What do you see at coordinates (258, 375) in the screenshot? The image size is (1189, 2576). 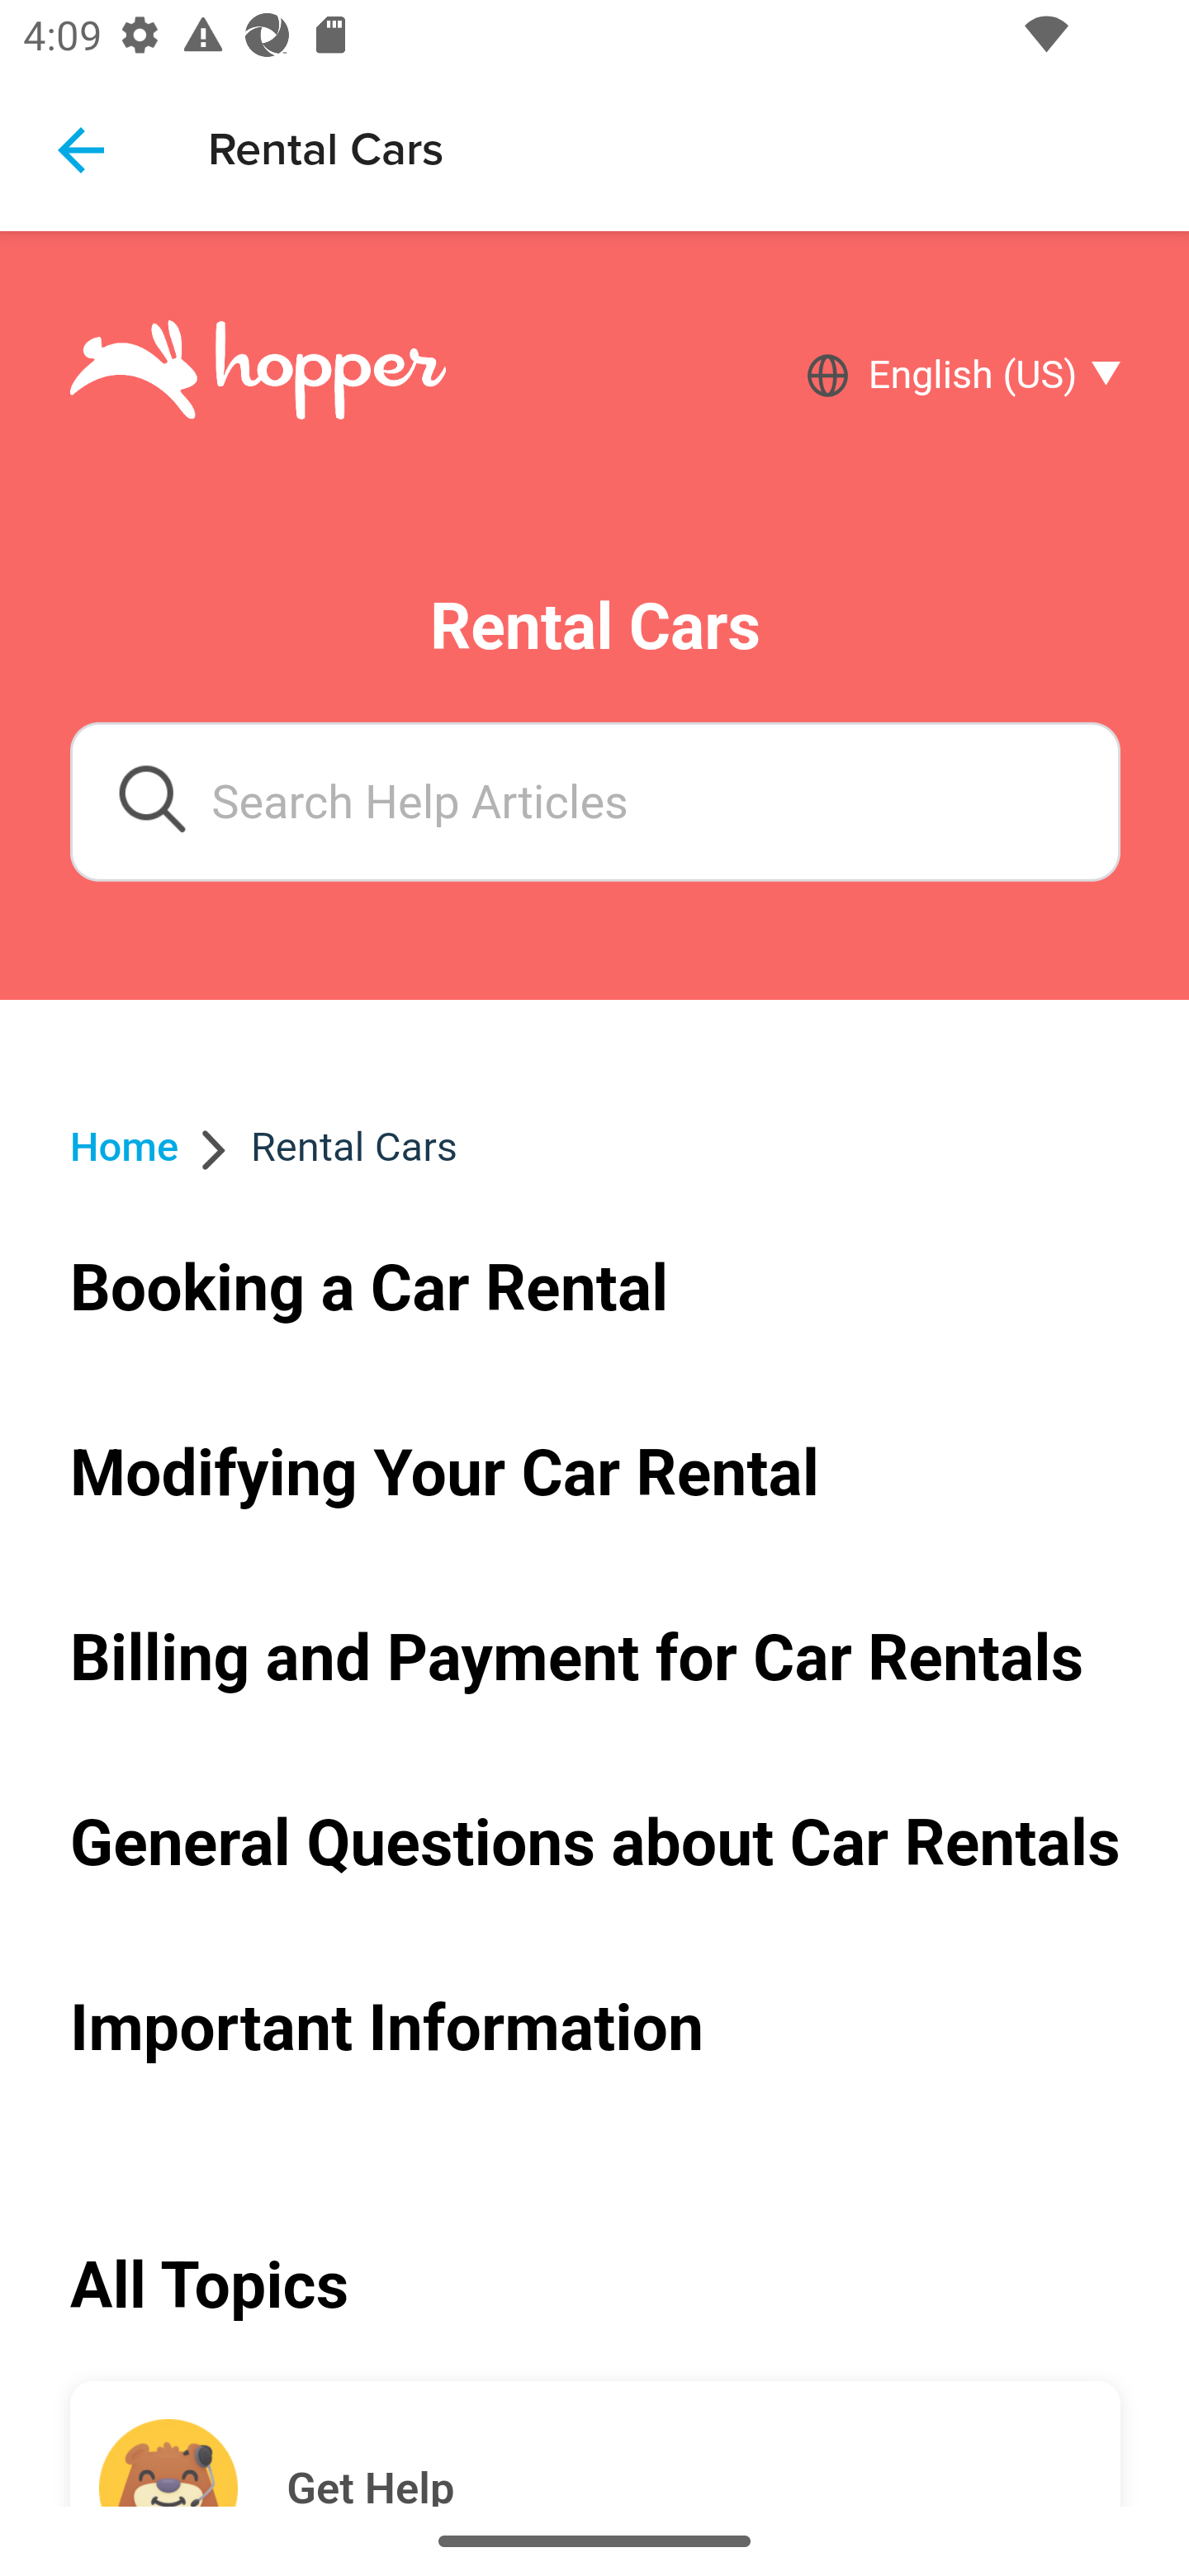 I see `Brand logo` at bounding box center [258, 375].